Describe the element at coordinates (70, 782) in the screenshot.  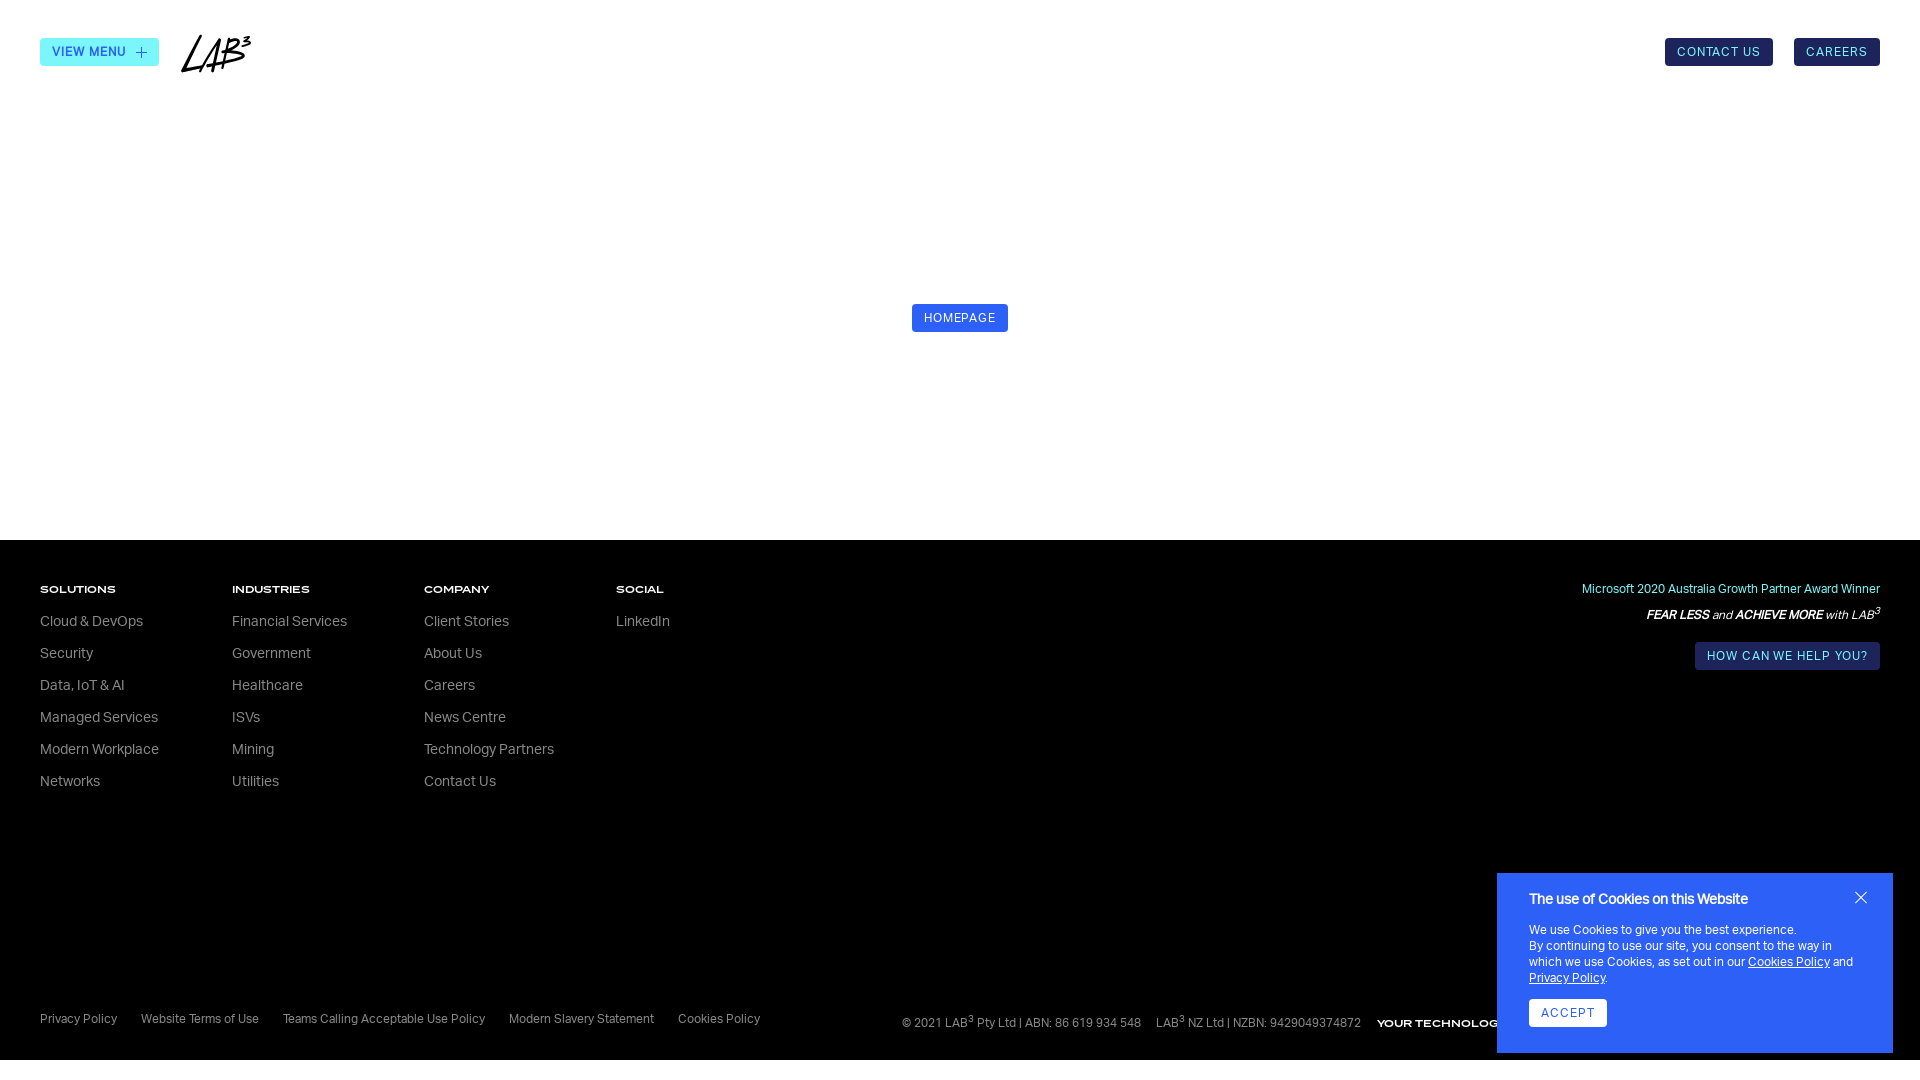
I see `Networks` at that location.